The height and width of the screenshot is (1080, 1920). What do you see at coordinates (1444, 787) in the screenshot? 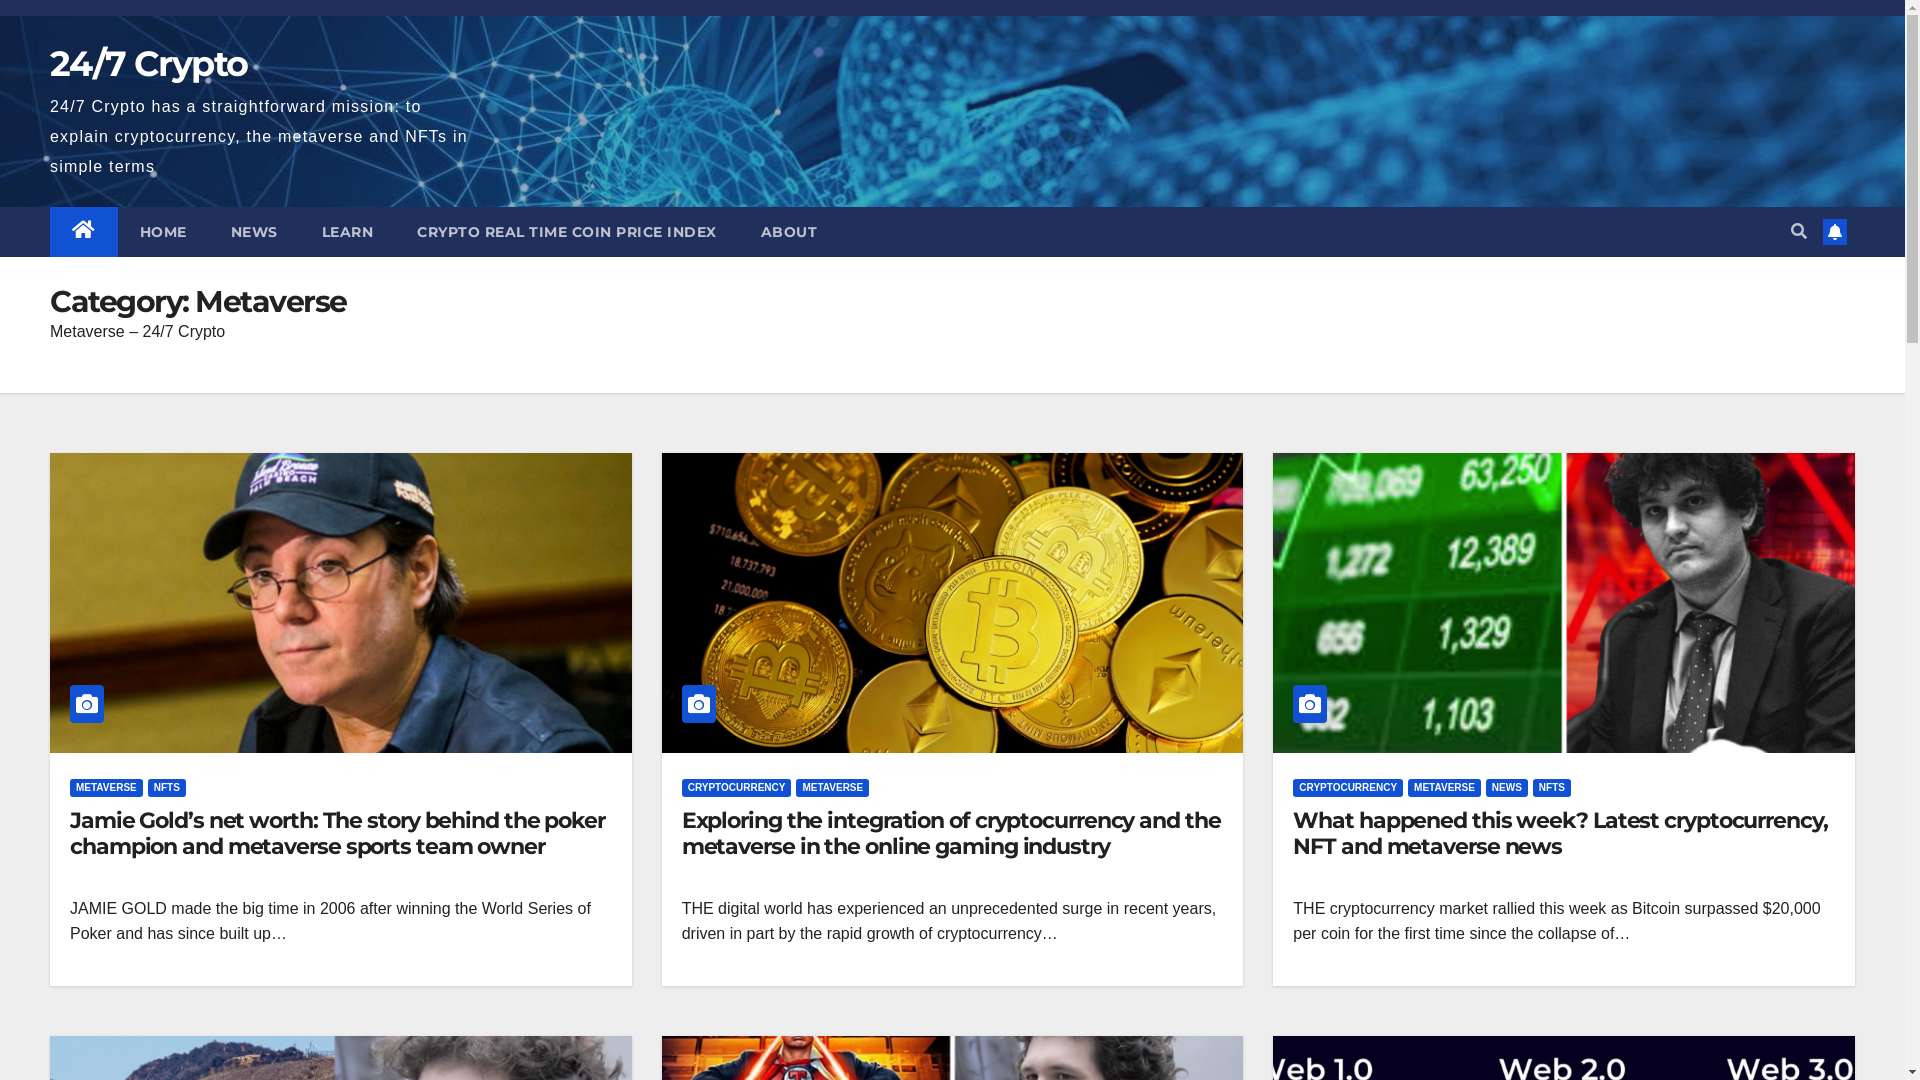
I see `METAVERSE` at bounding box center [1444, 787].